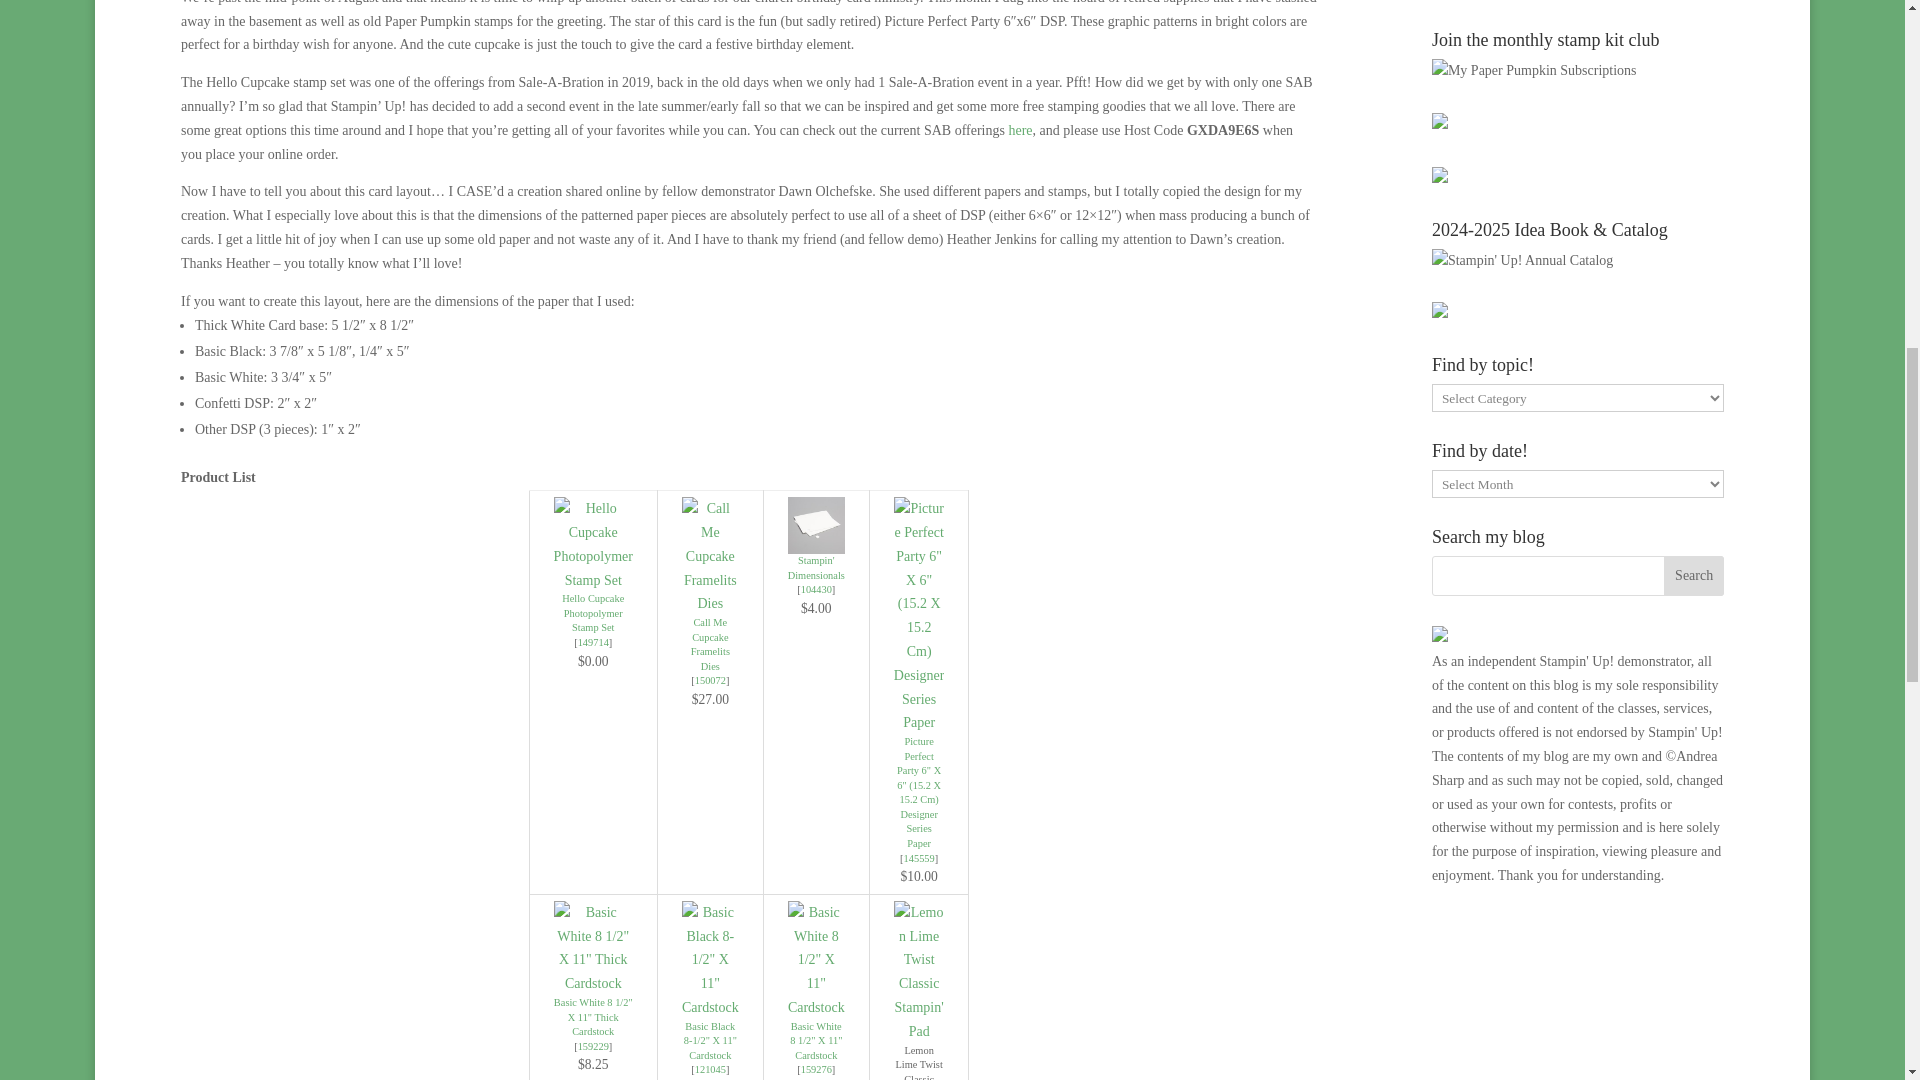  What do you see at coordinates (710, 1068) in the screenshot?
I see `121045` at bounding box center [710, 1068].